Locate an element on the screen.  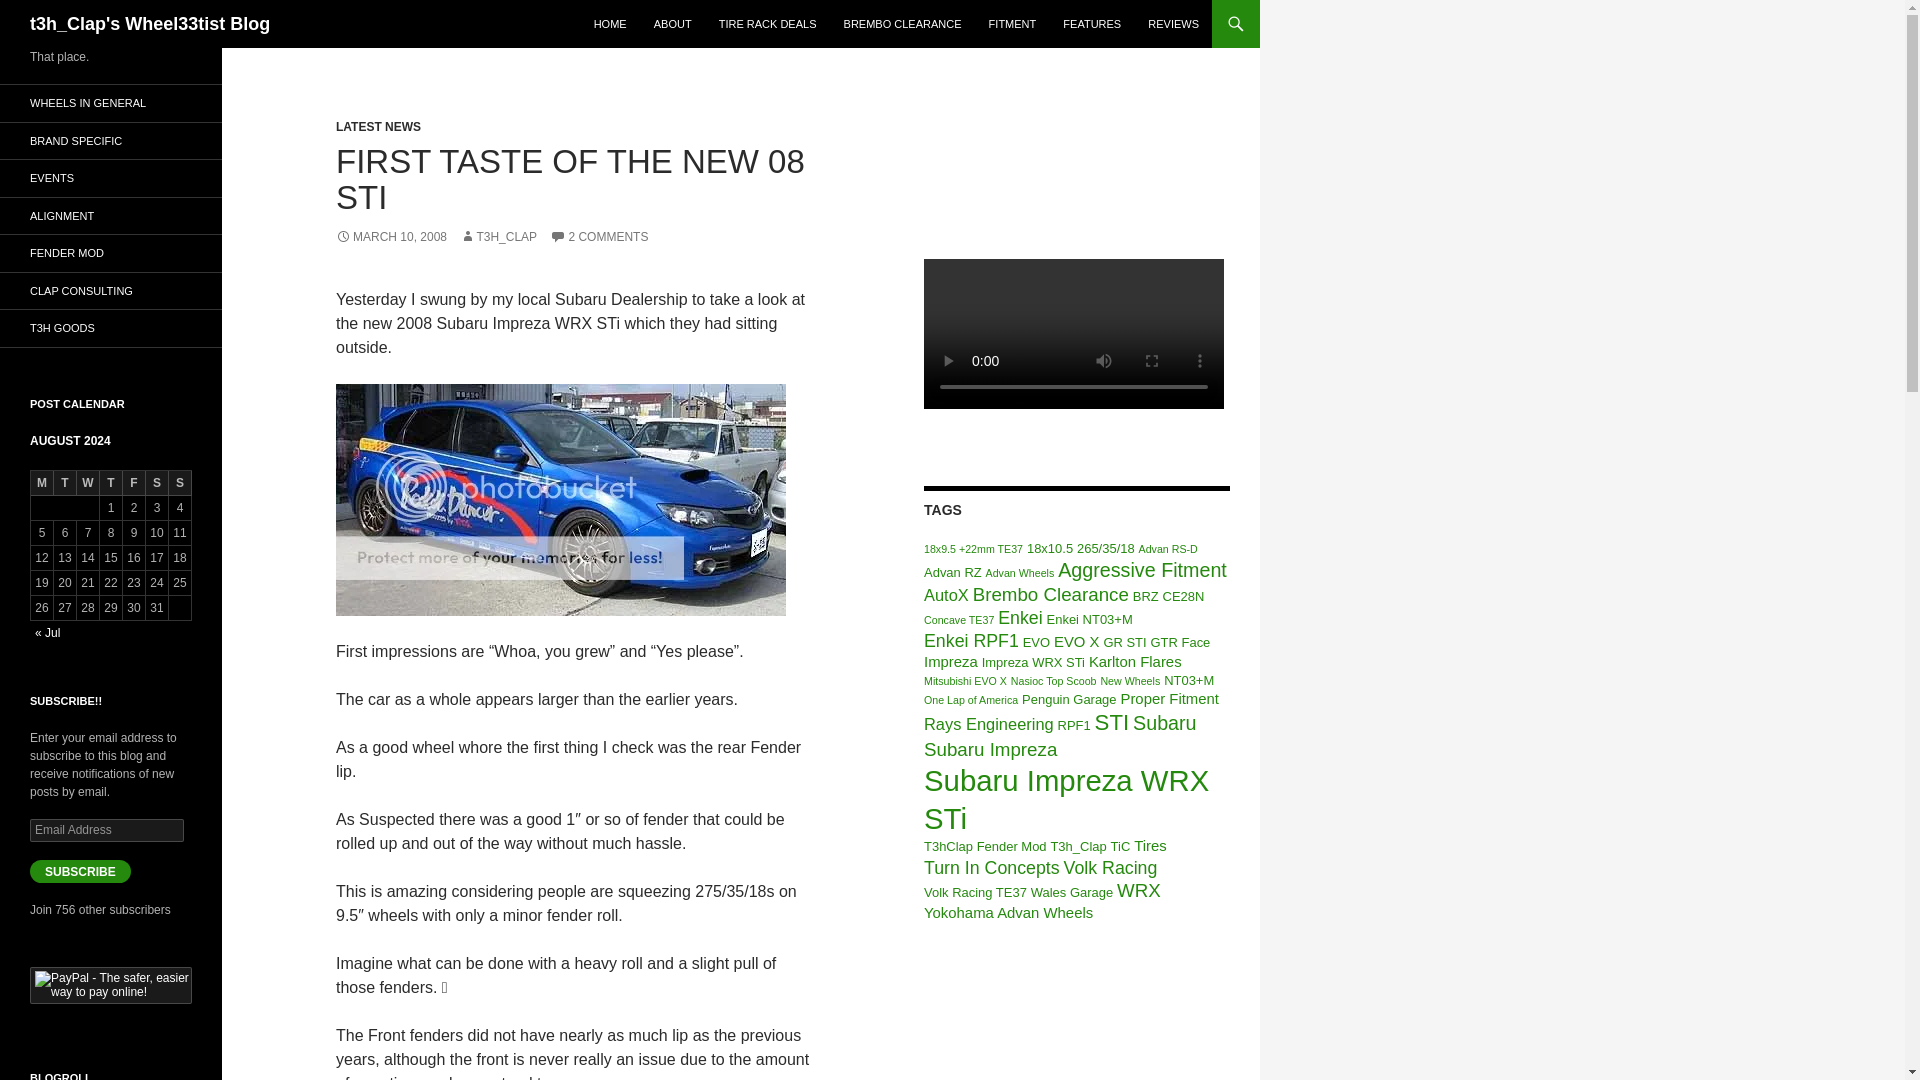
Wednesday is located at coordinates (88, 482).